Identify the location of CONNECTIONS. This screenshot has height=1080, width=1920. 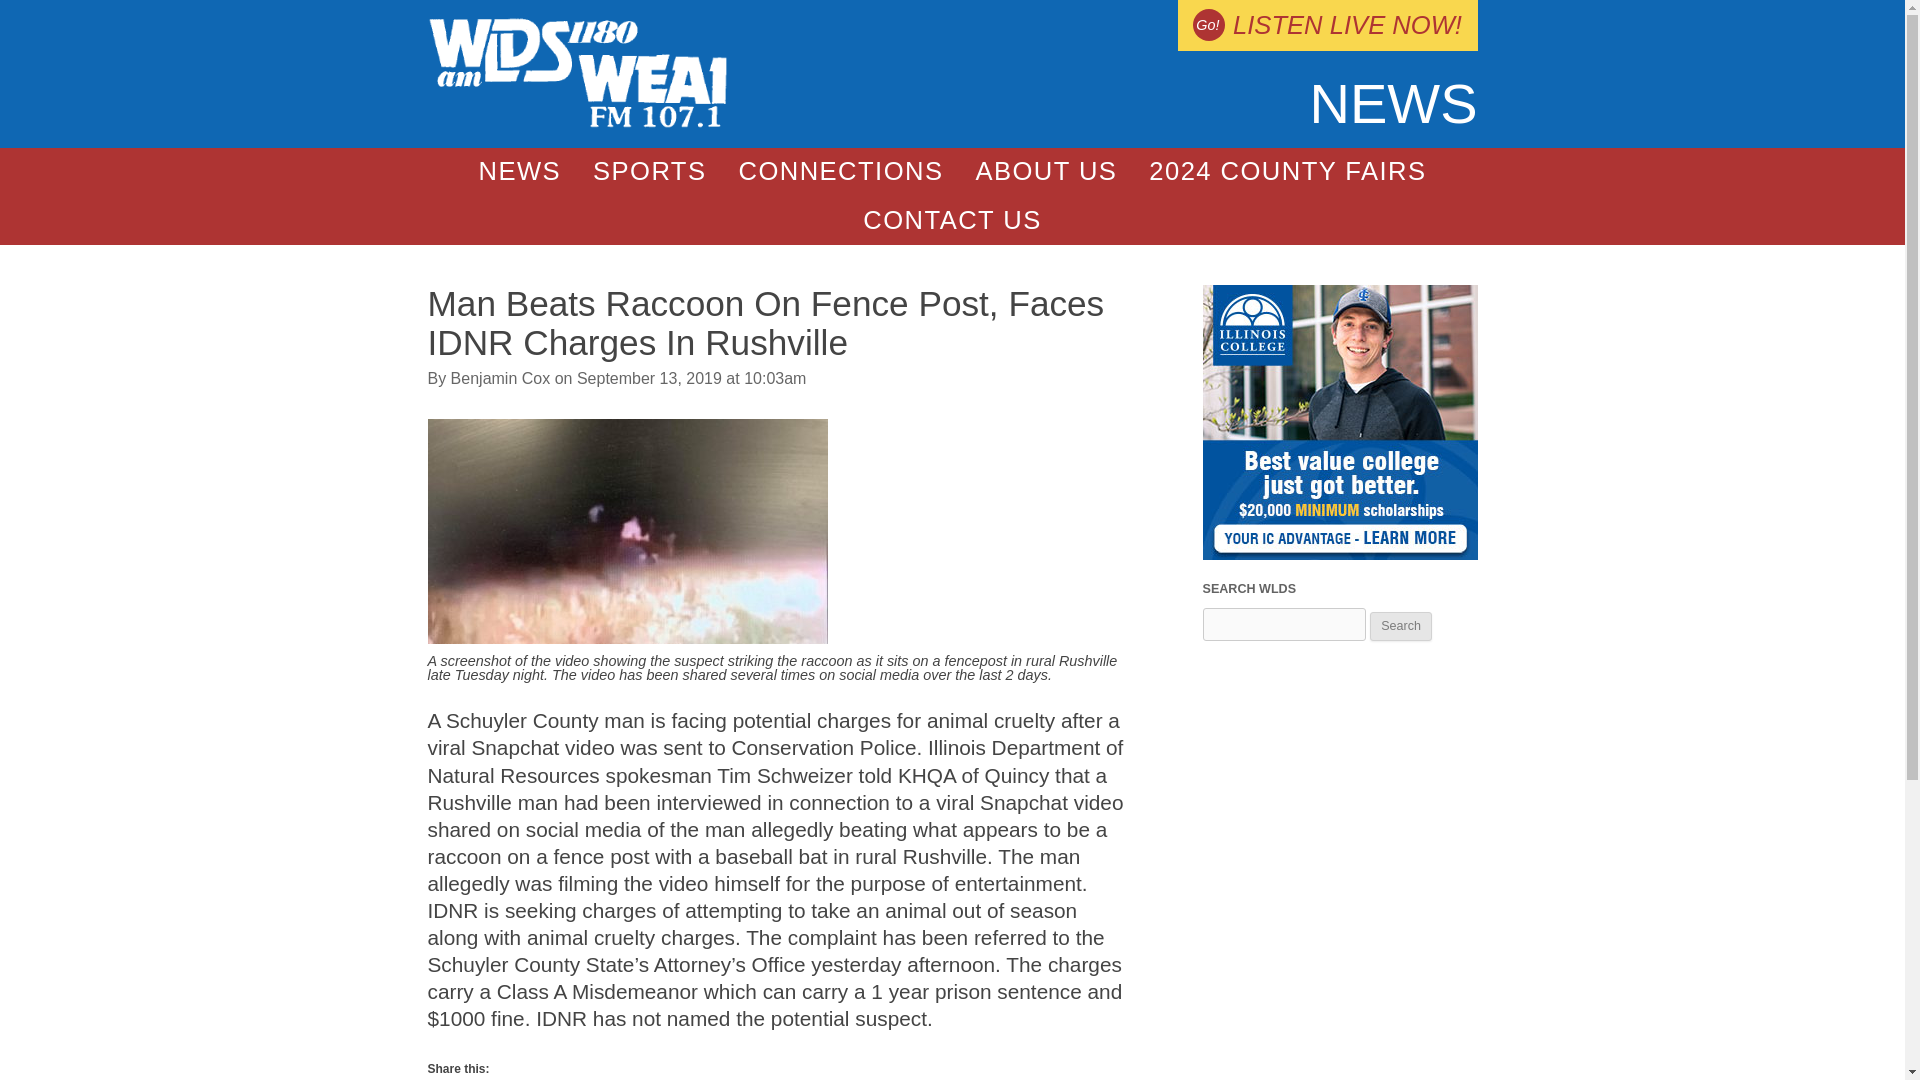
(840, 172).